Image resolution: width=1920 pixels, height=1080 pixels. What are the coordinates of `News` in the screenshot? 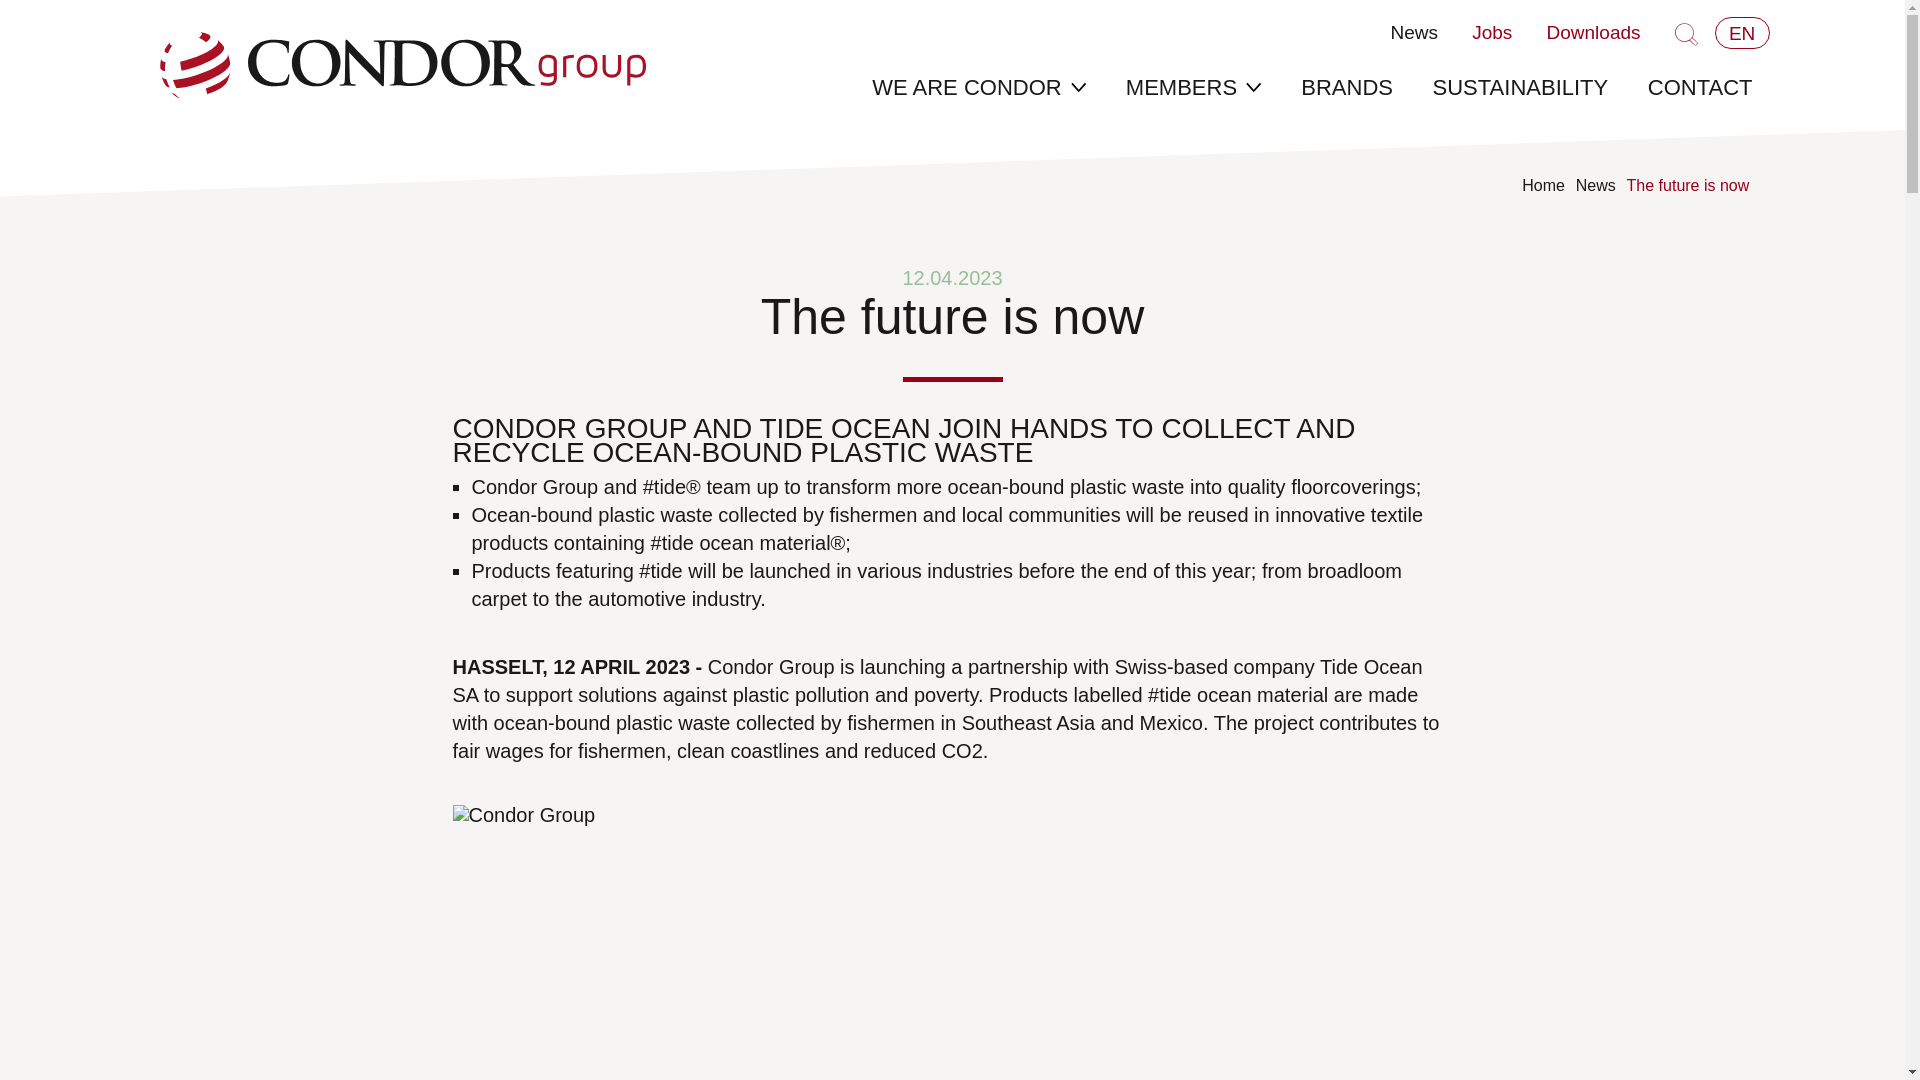 It's located at (1595, 185).